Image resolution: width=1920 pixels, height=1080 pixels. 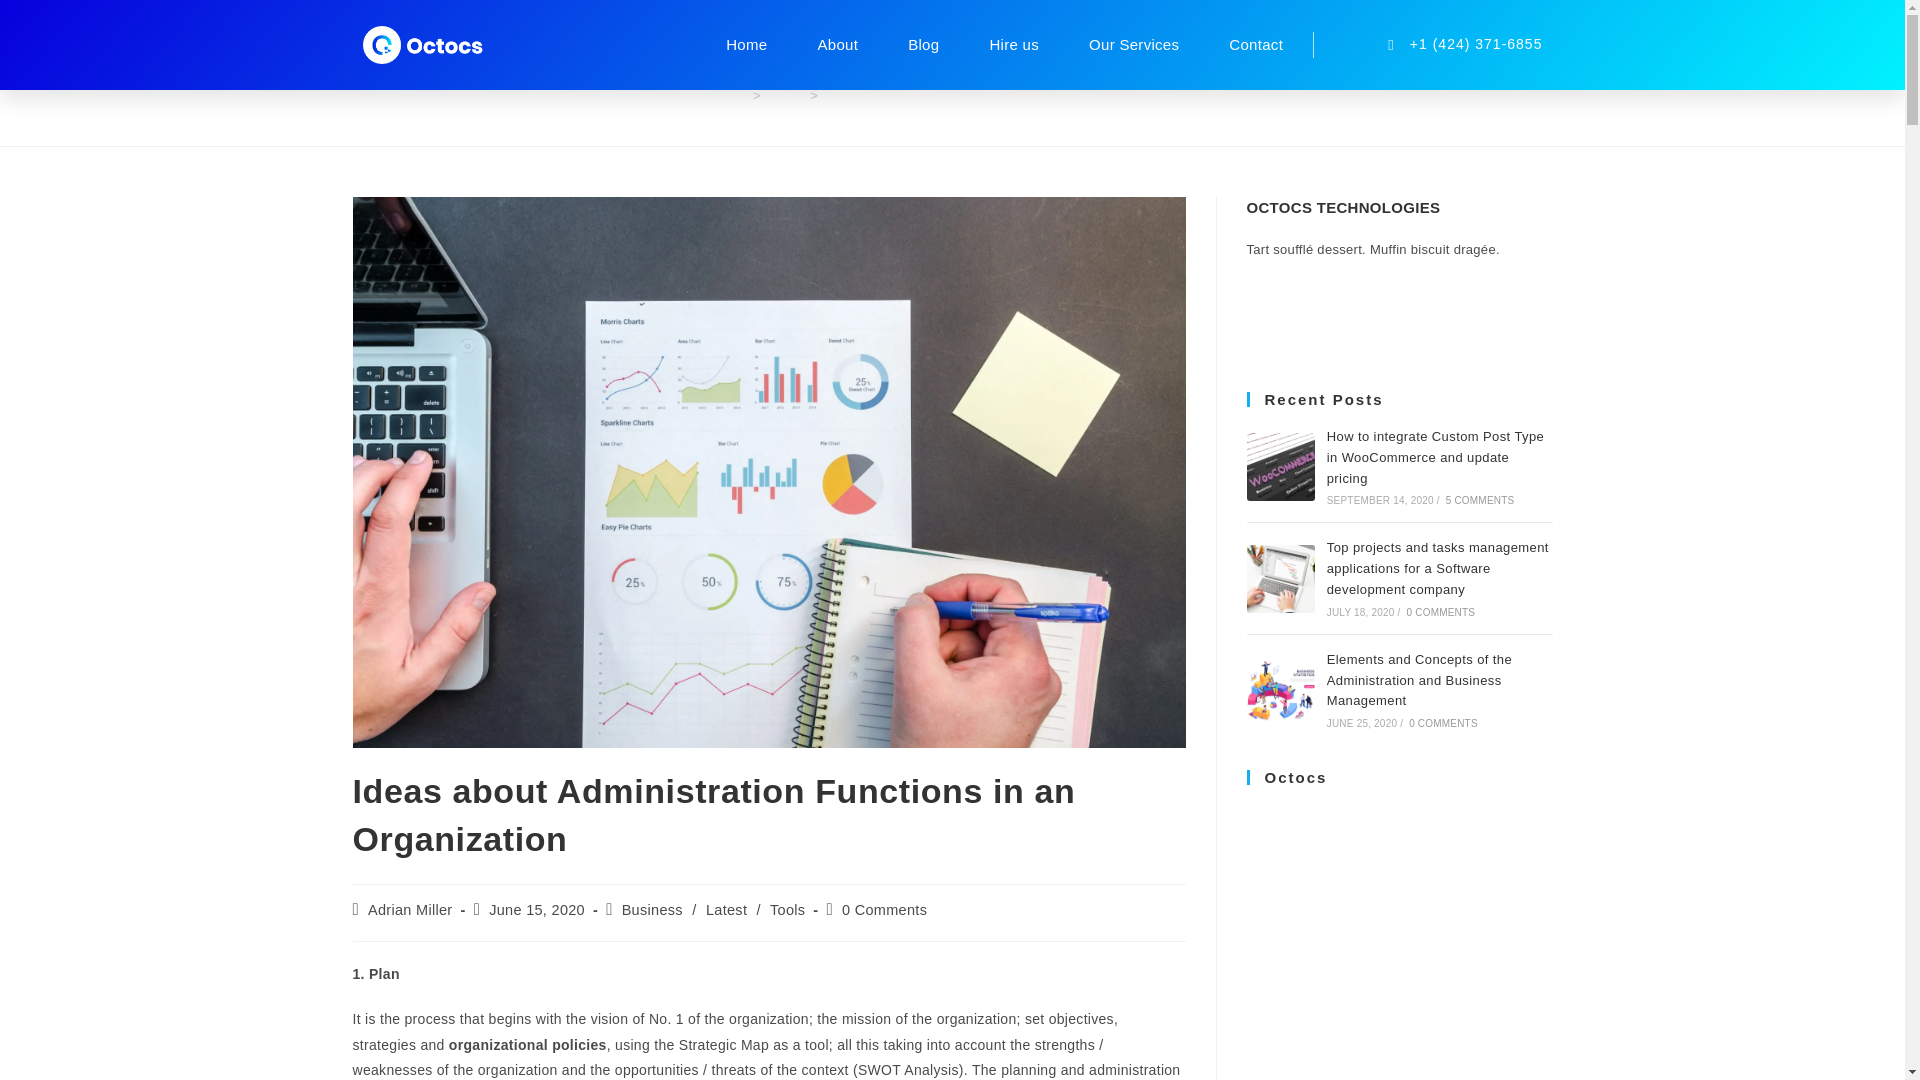 What do you see at coordinates (785, 94) in the screenshot?
I see `Latest` at bounding box center [785, 94].